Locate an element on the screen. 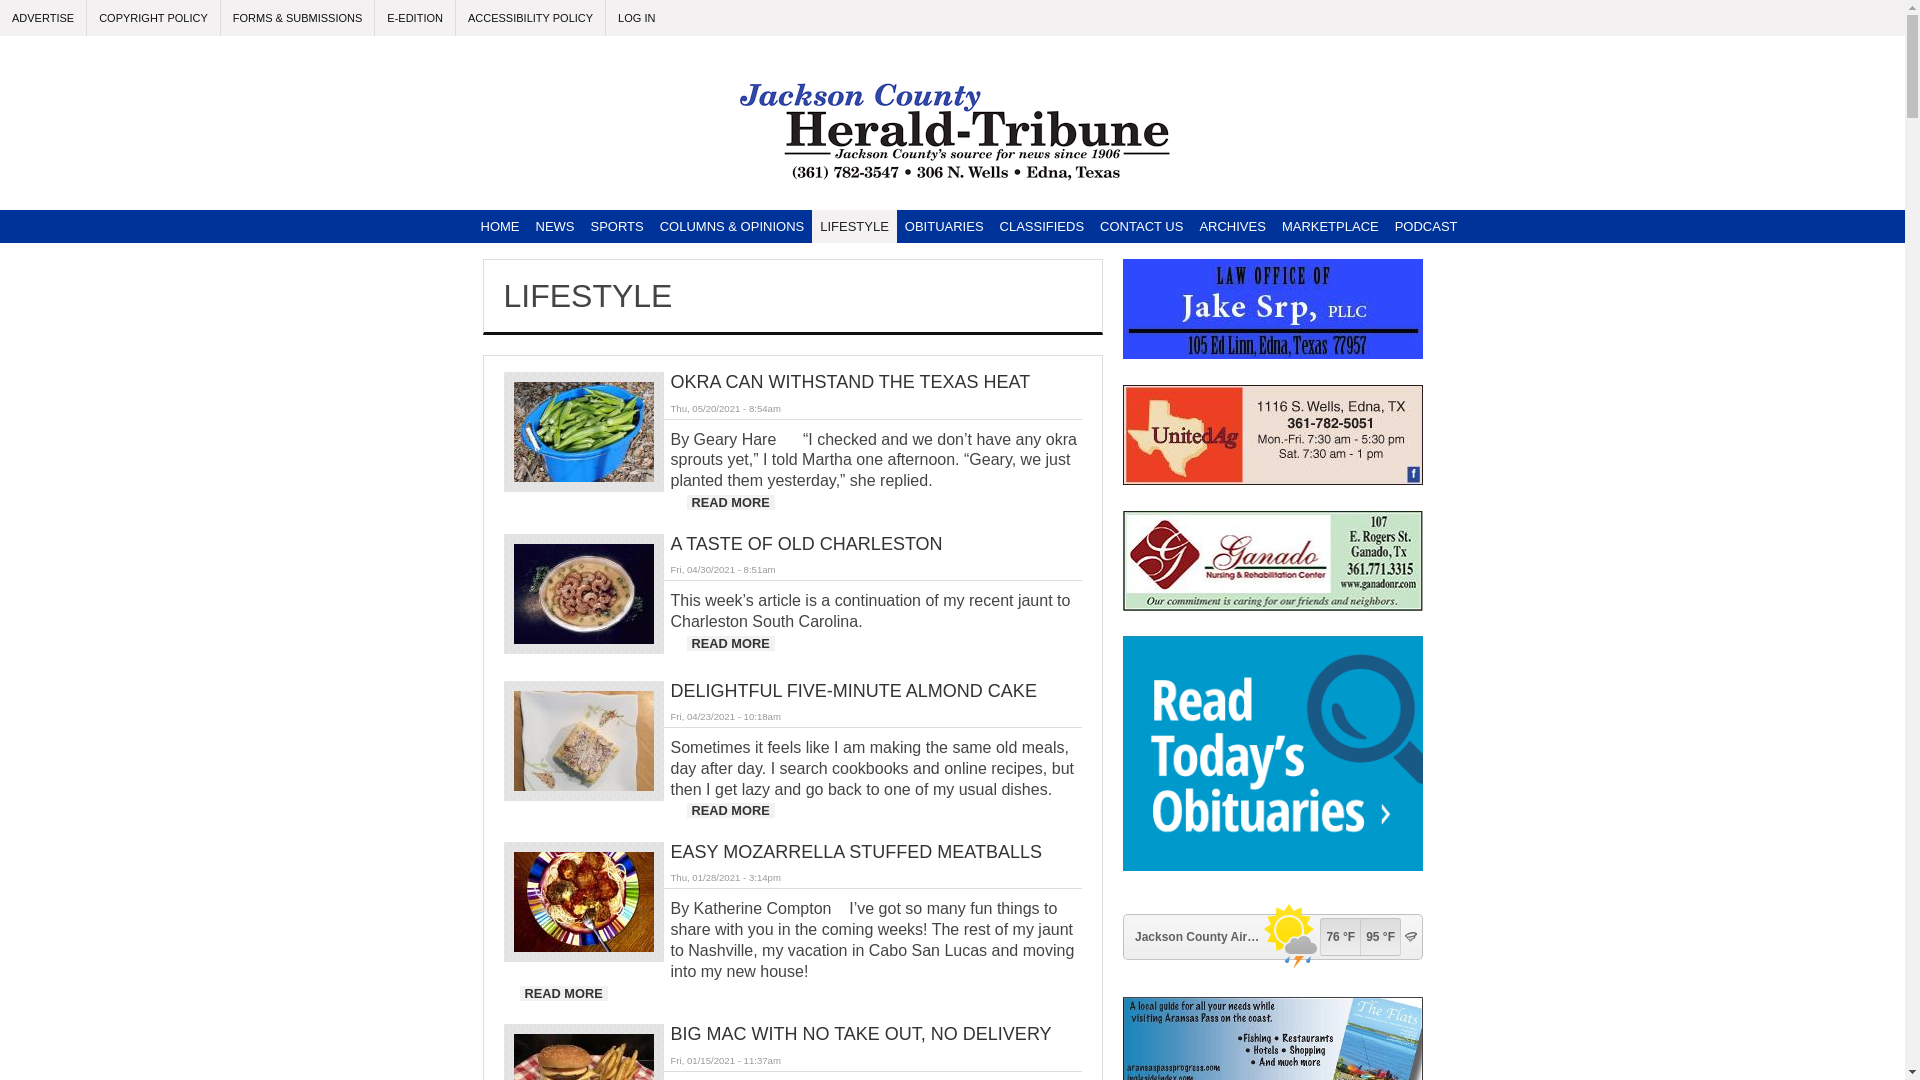  News is located at coordinates (616, 226).